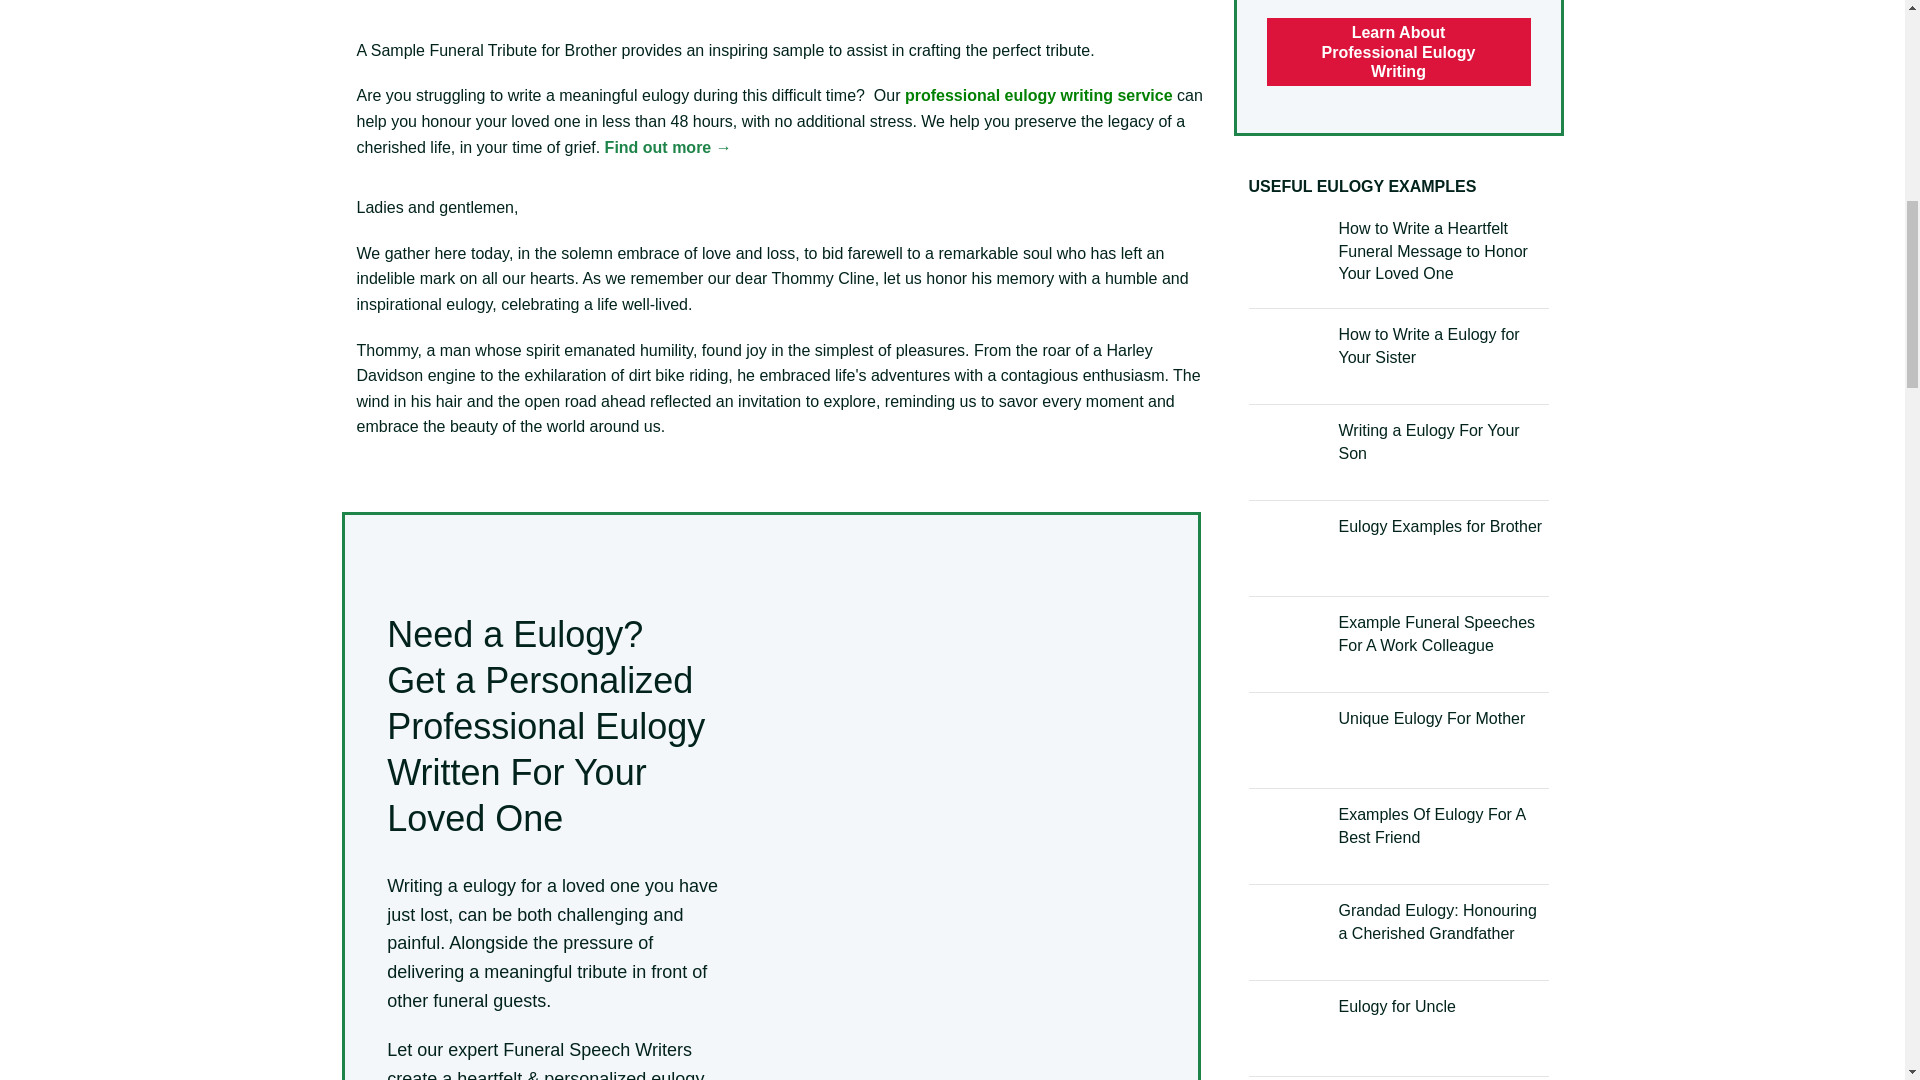  What do you see at coordinates (1428, 346) in the screenshot?
I see `Permalink to How to Write a Eulogy for Your Sister` at bounding box center [1428, 346].